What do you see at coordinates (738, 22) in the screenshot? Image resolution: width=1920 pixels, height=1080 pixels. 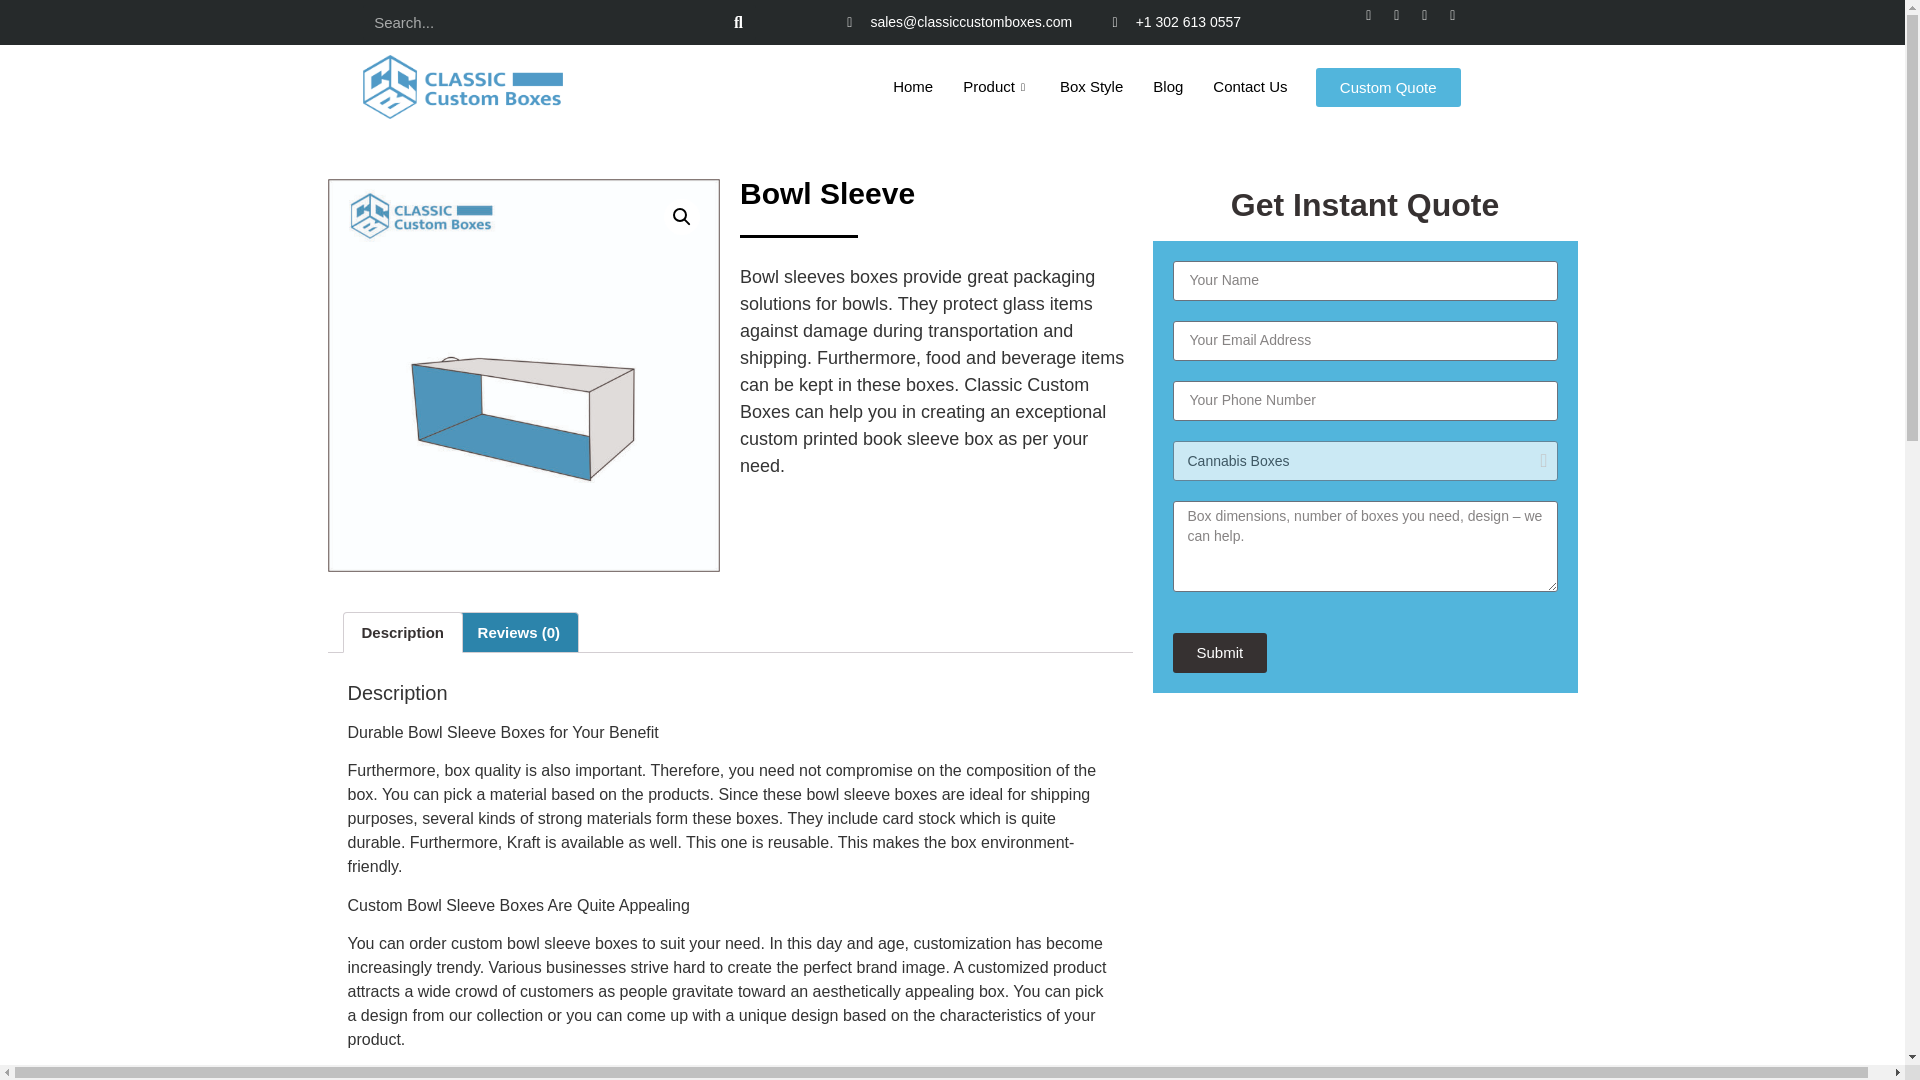 I see `Search` at bounding box center [738, 22].